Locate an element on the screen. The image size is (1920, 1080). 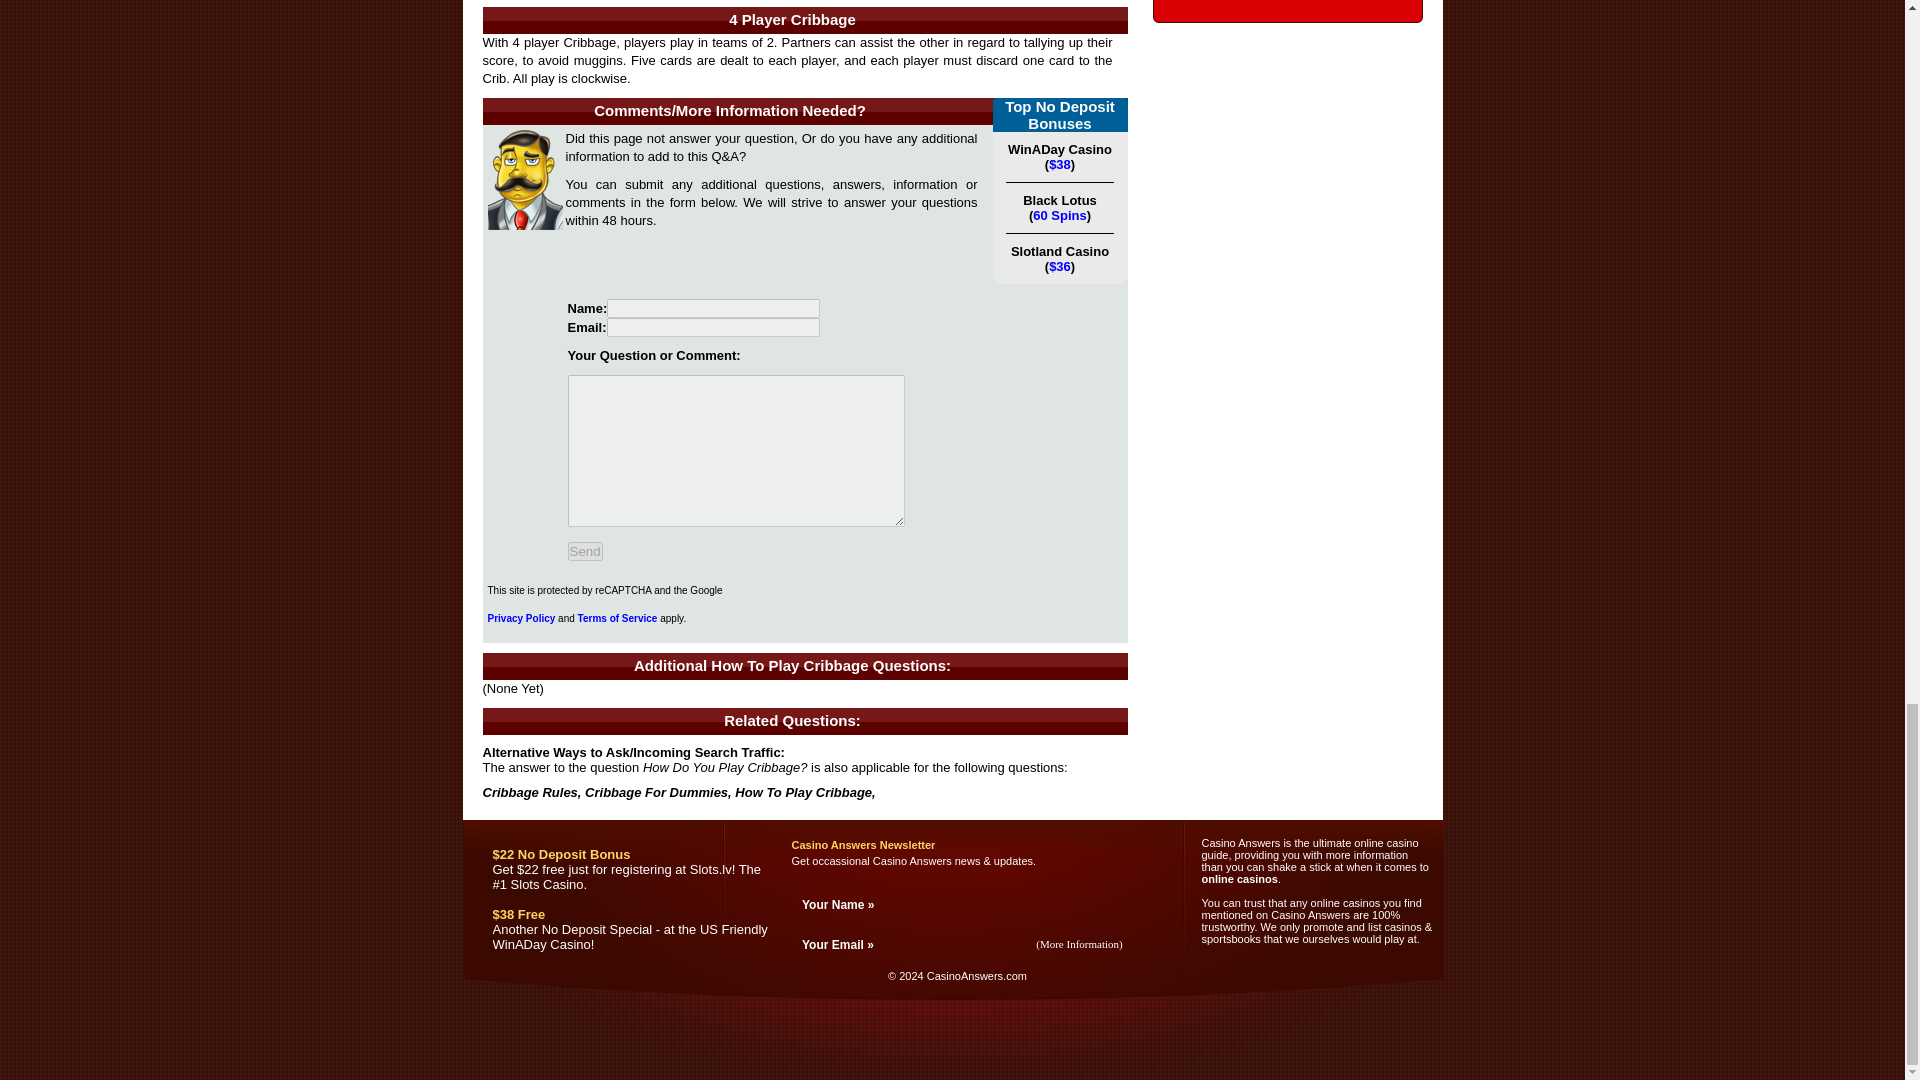
Send is located at coordinates (585, 551).